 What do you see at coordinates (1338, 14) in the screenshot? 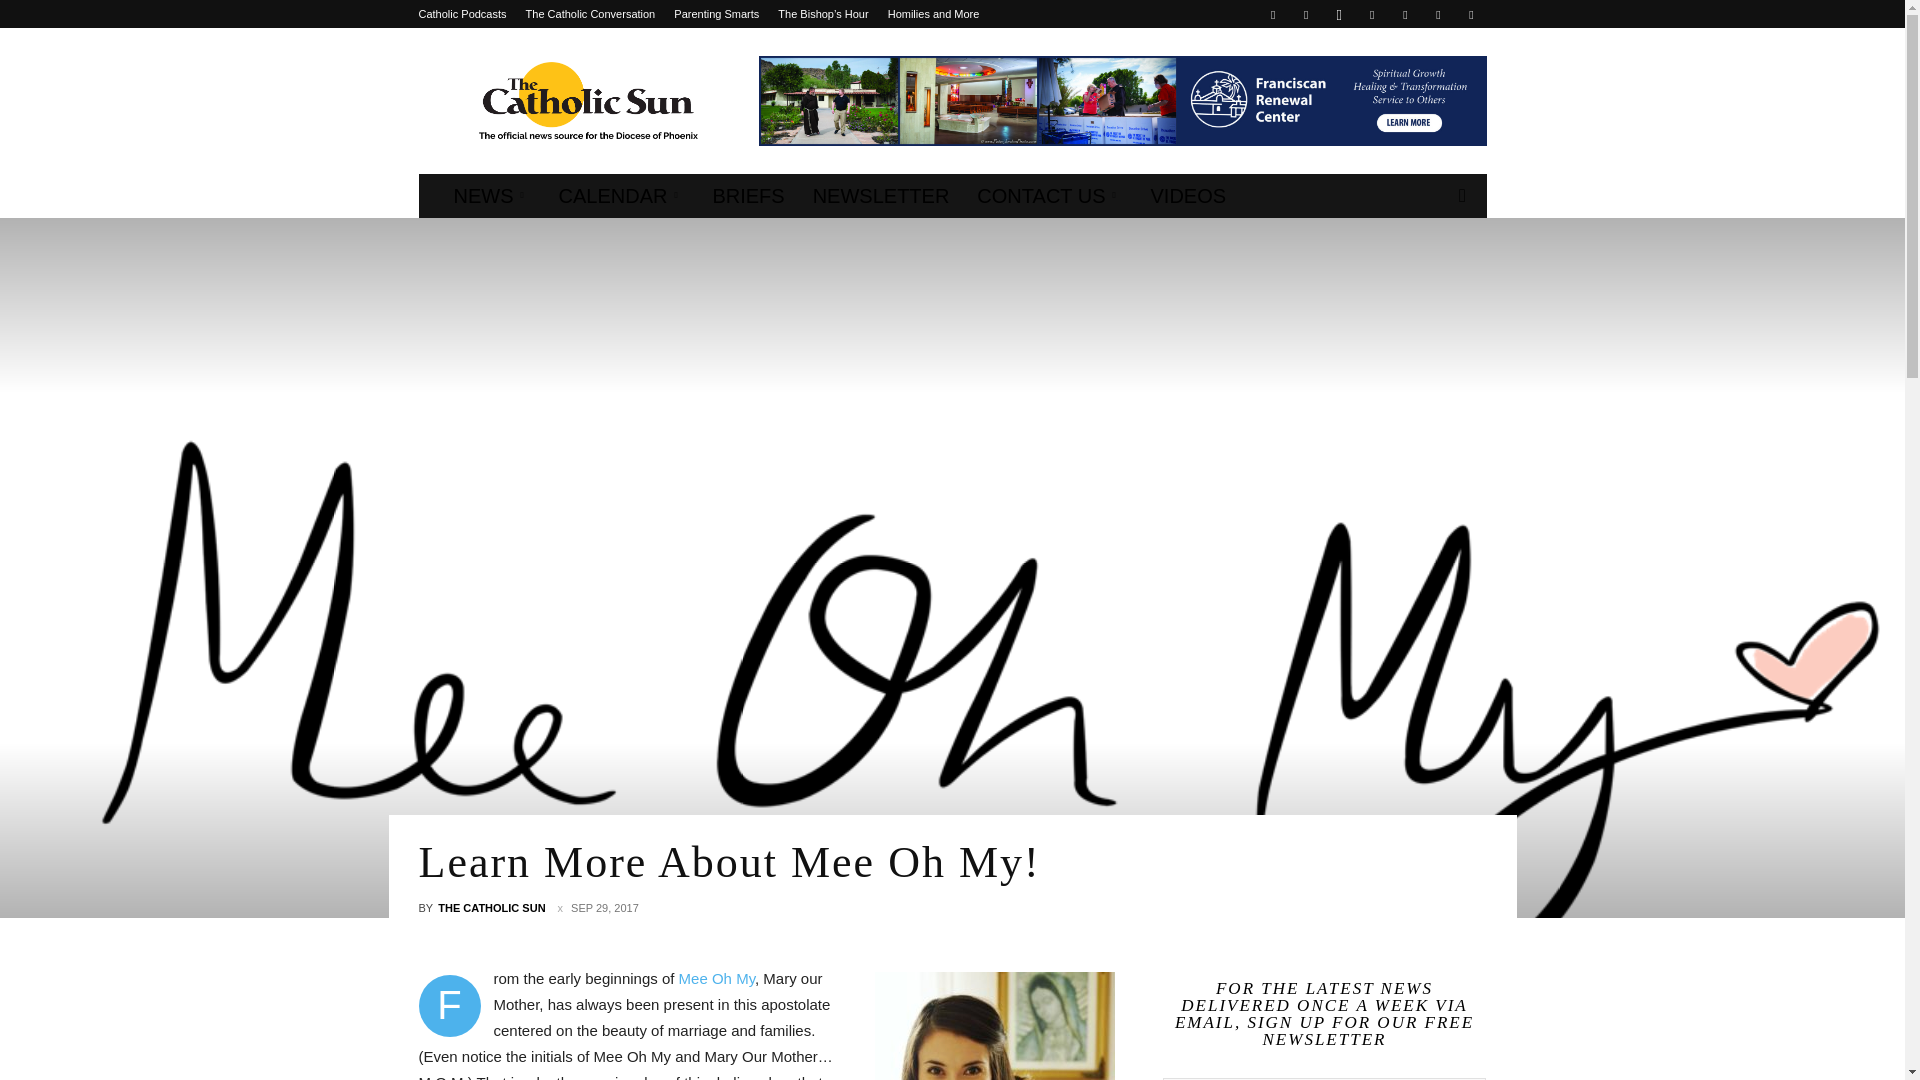
I see `Instagram` at bounding box center [1338, 14].